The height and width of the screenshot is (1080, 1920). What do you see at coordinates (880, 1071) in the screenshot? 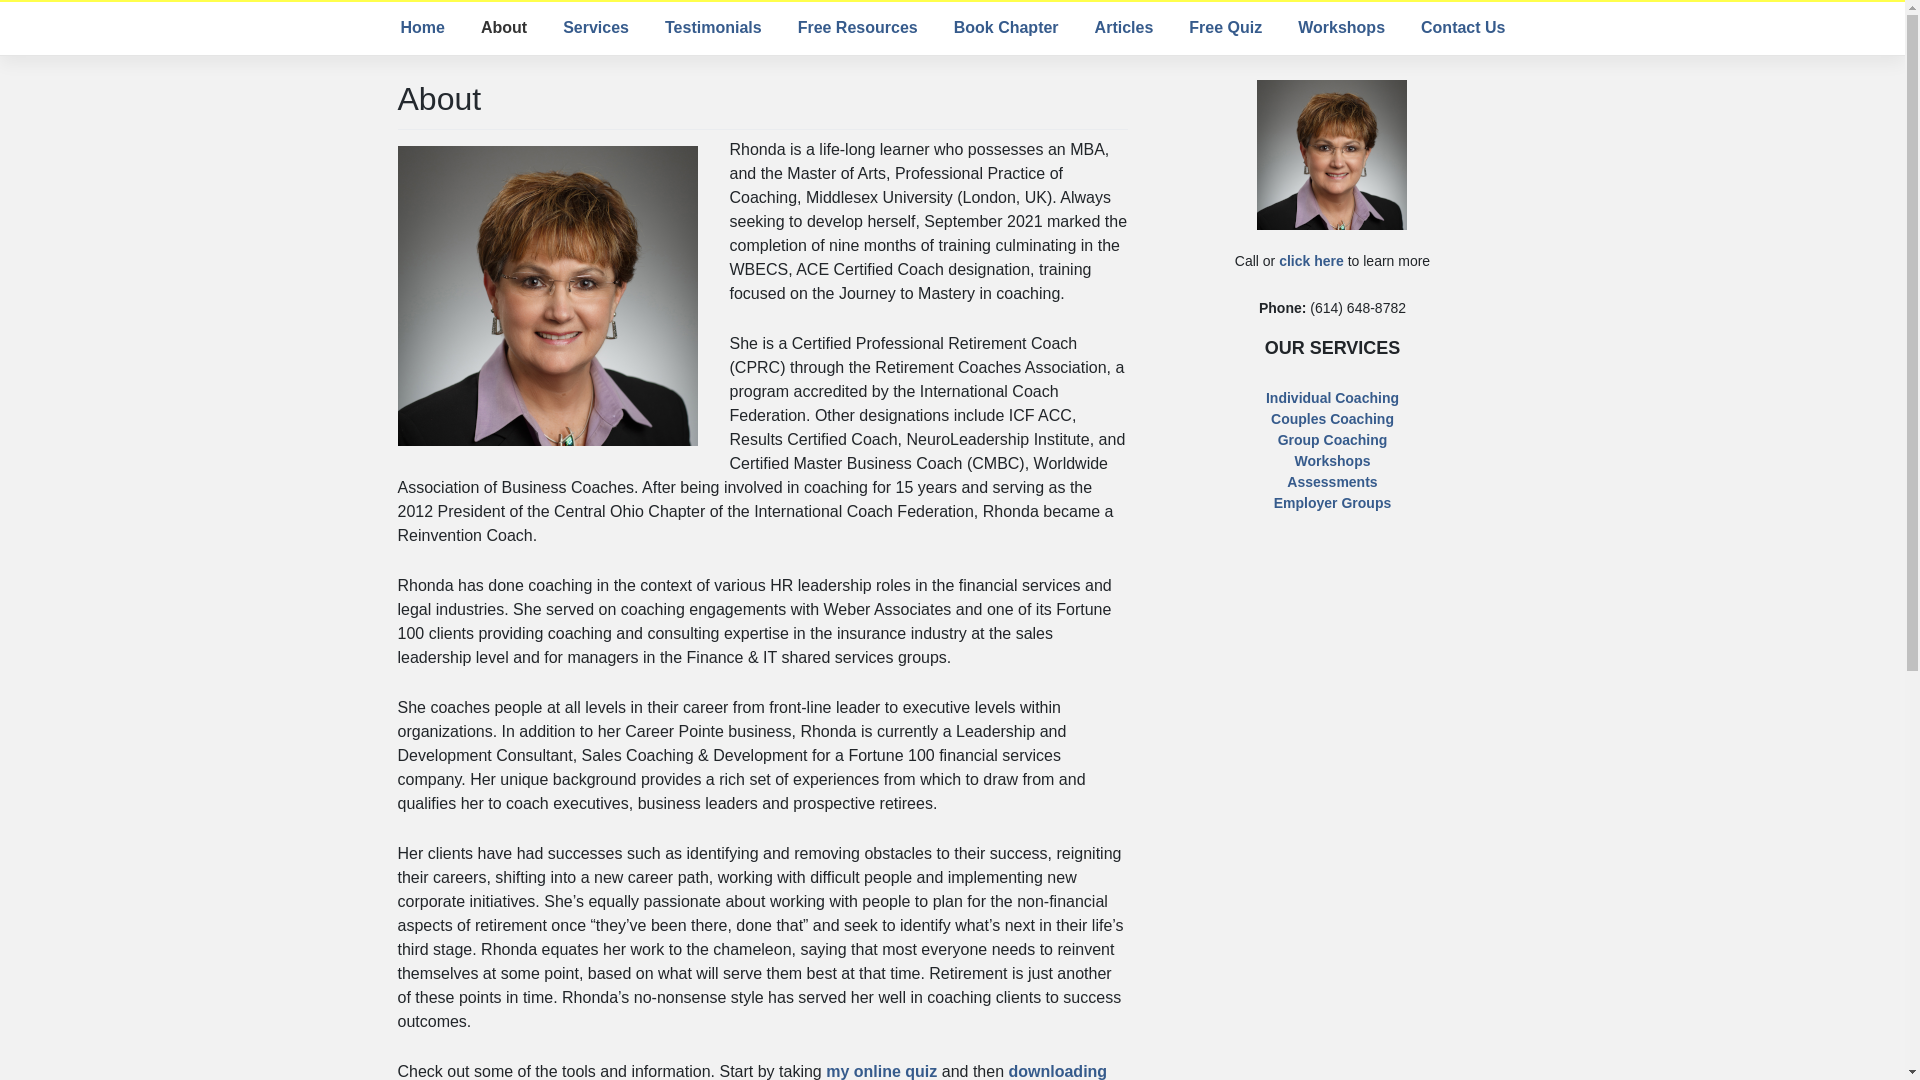
I see `my online quiz` at bounding box center [880, 1071].